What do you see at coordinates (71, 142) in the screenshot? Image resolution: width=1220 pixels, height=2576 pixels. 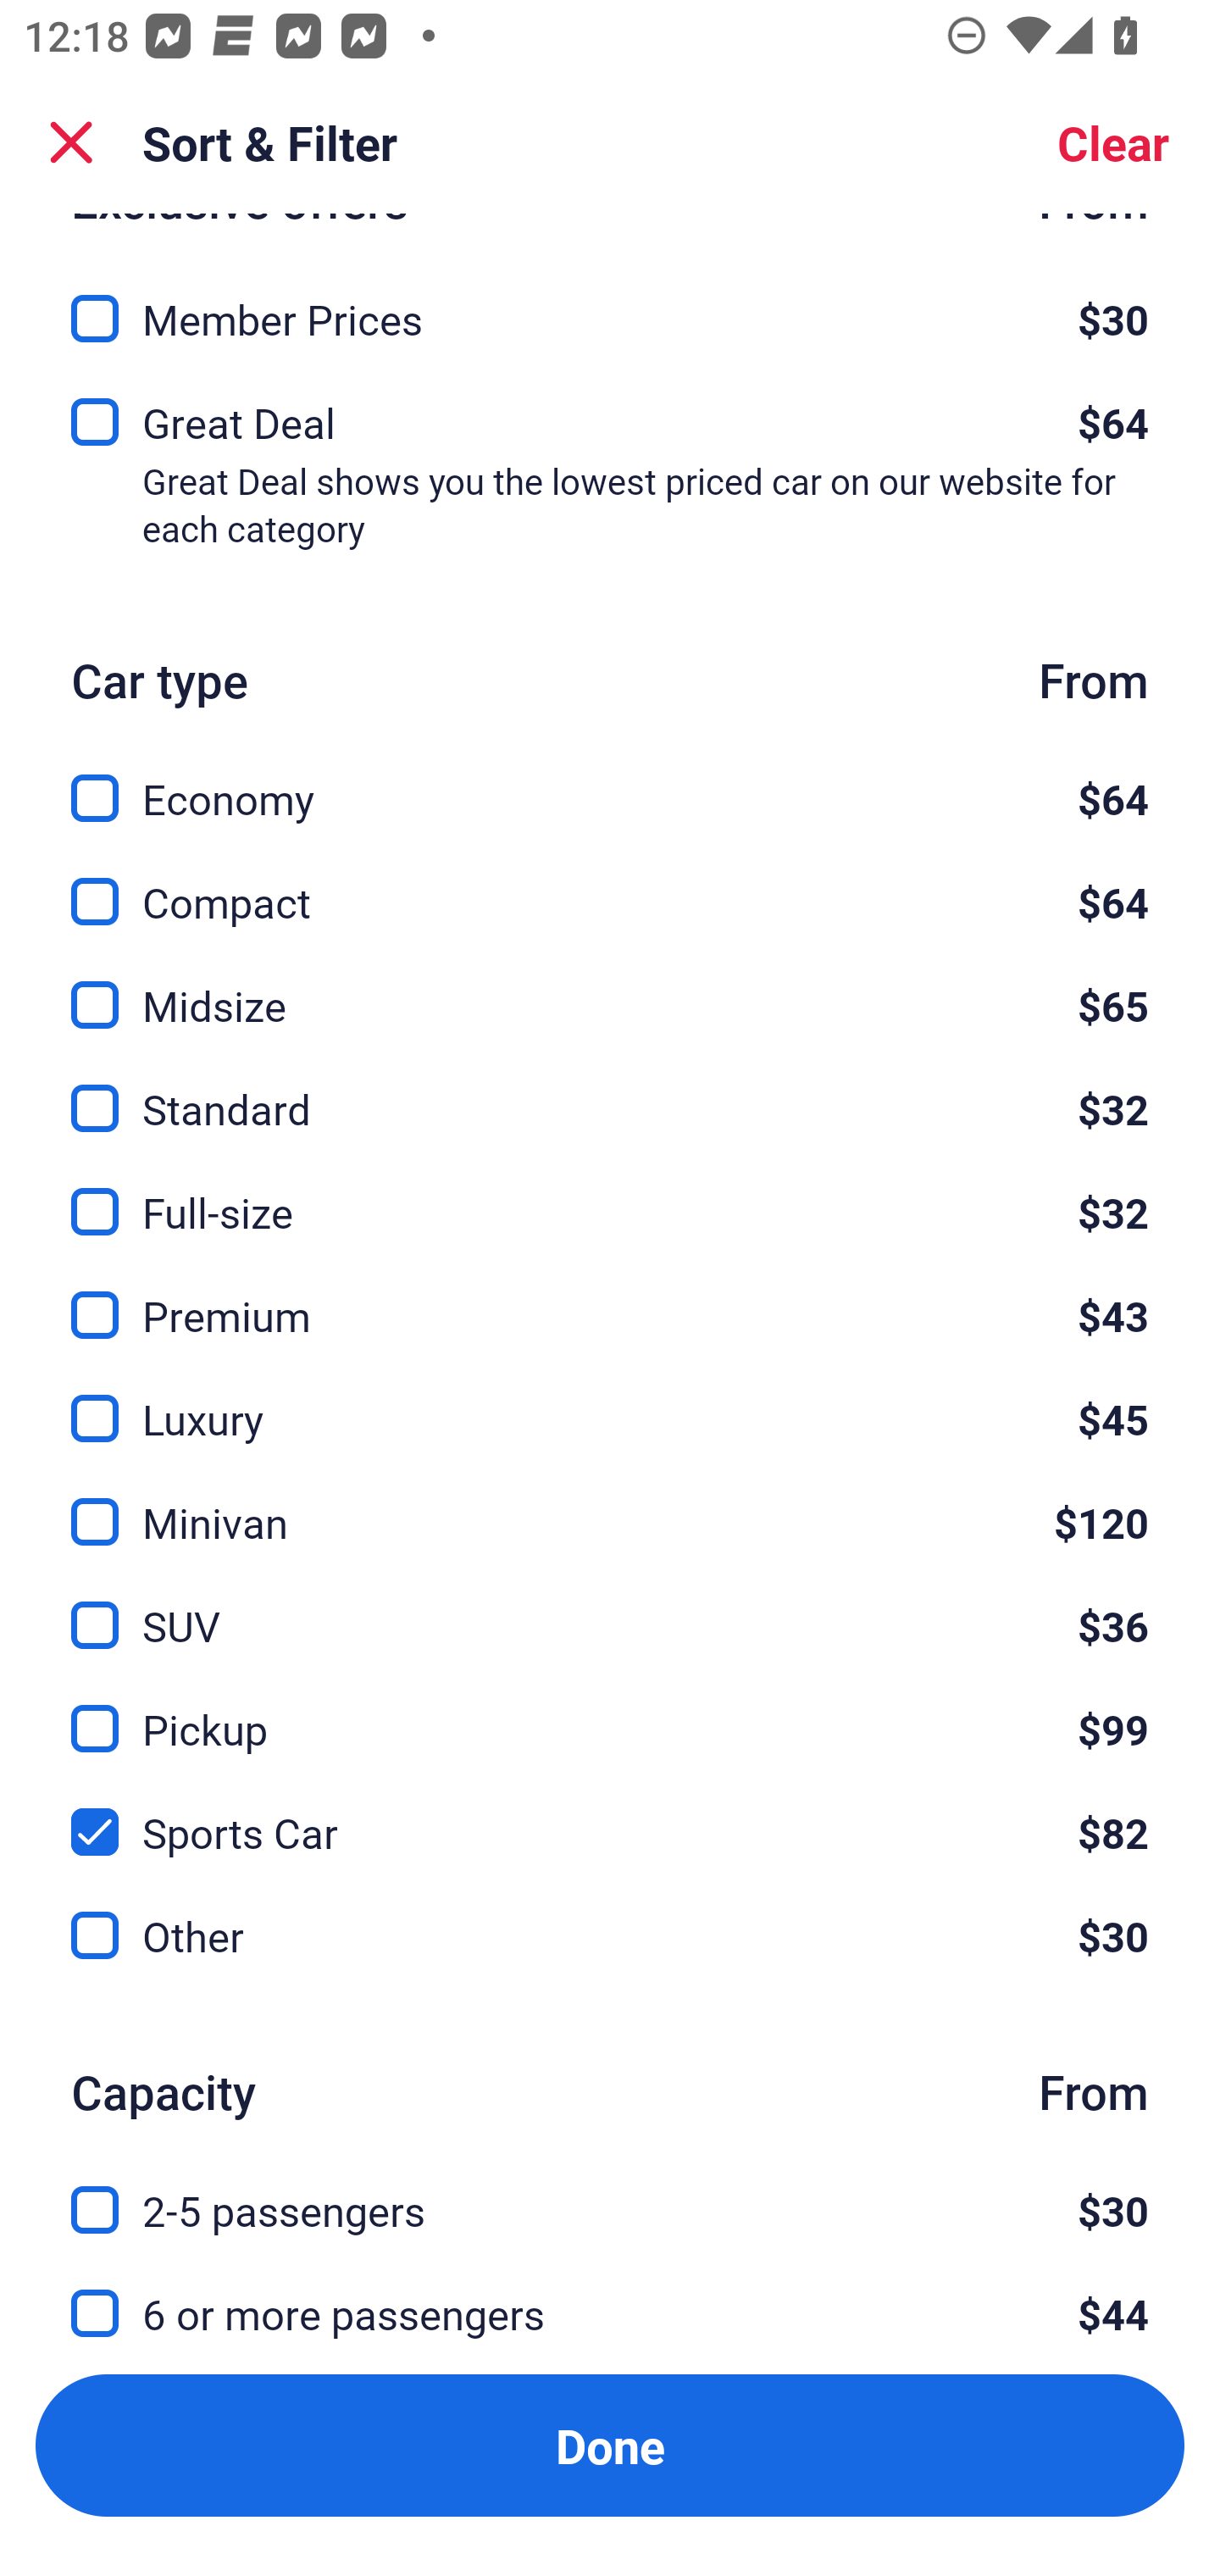 I see `Close Sort and Filter` at bounding box center [71, 142].